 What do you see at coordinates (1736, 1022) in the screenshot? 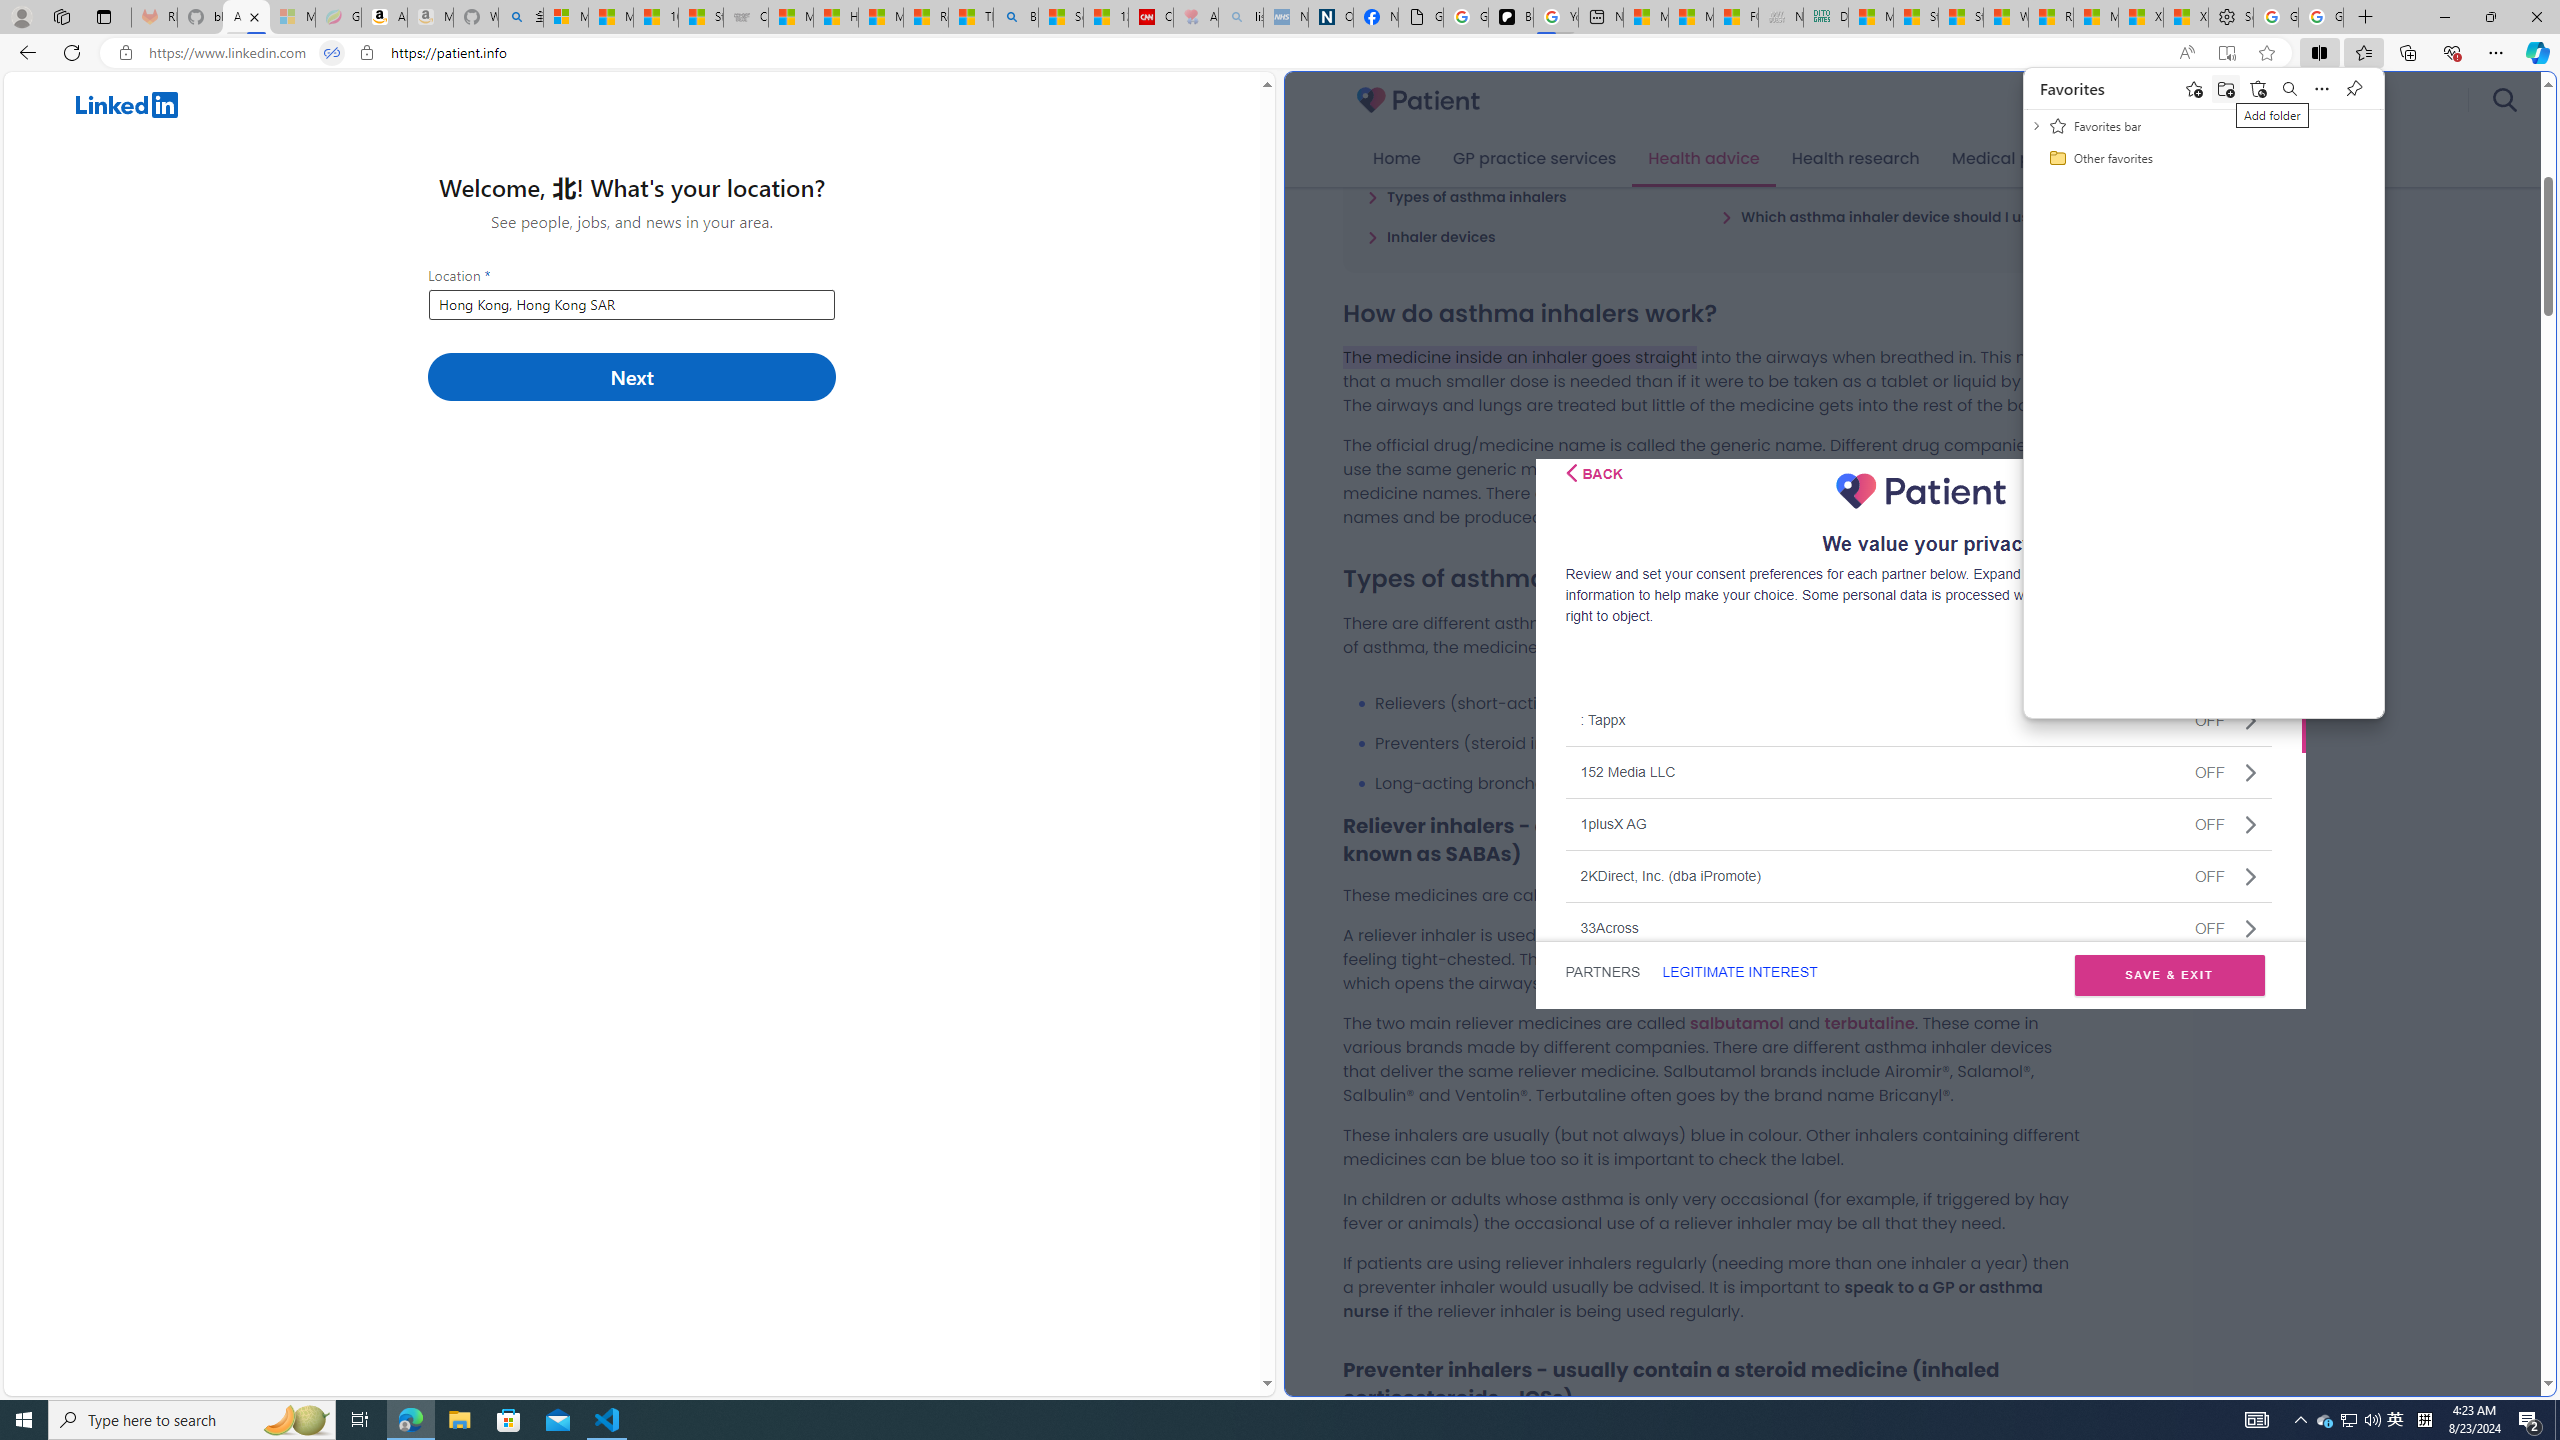
I see `salbutamol` at bounding box center [1736, 1022].